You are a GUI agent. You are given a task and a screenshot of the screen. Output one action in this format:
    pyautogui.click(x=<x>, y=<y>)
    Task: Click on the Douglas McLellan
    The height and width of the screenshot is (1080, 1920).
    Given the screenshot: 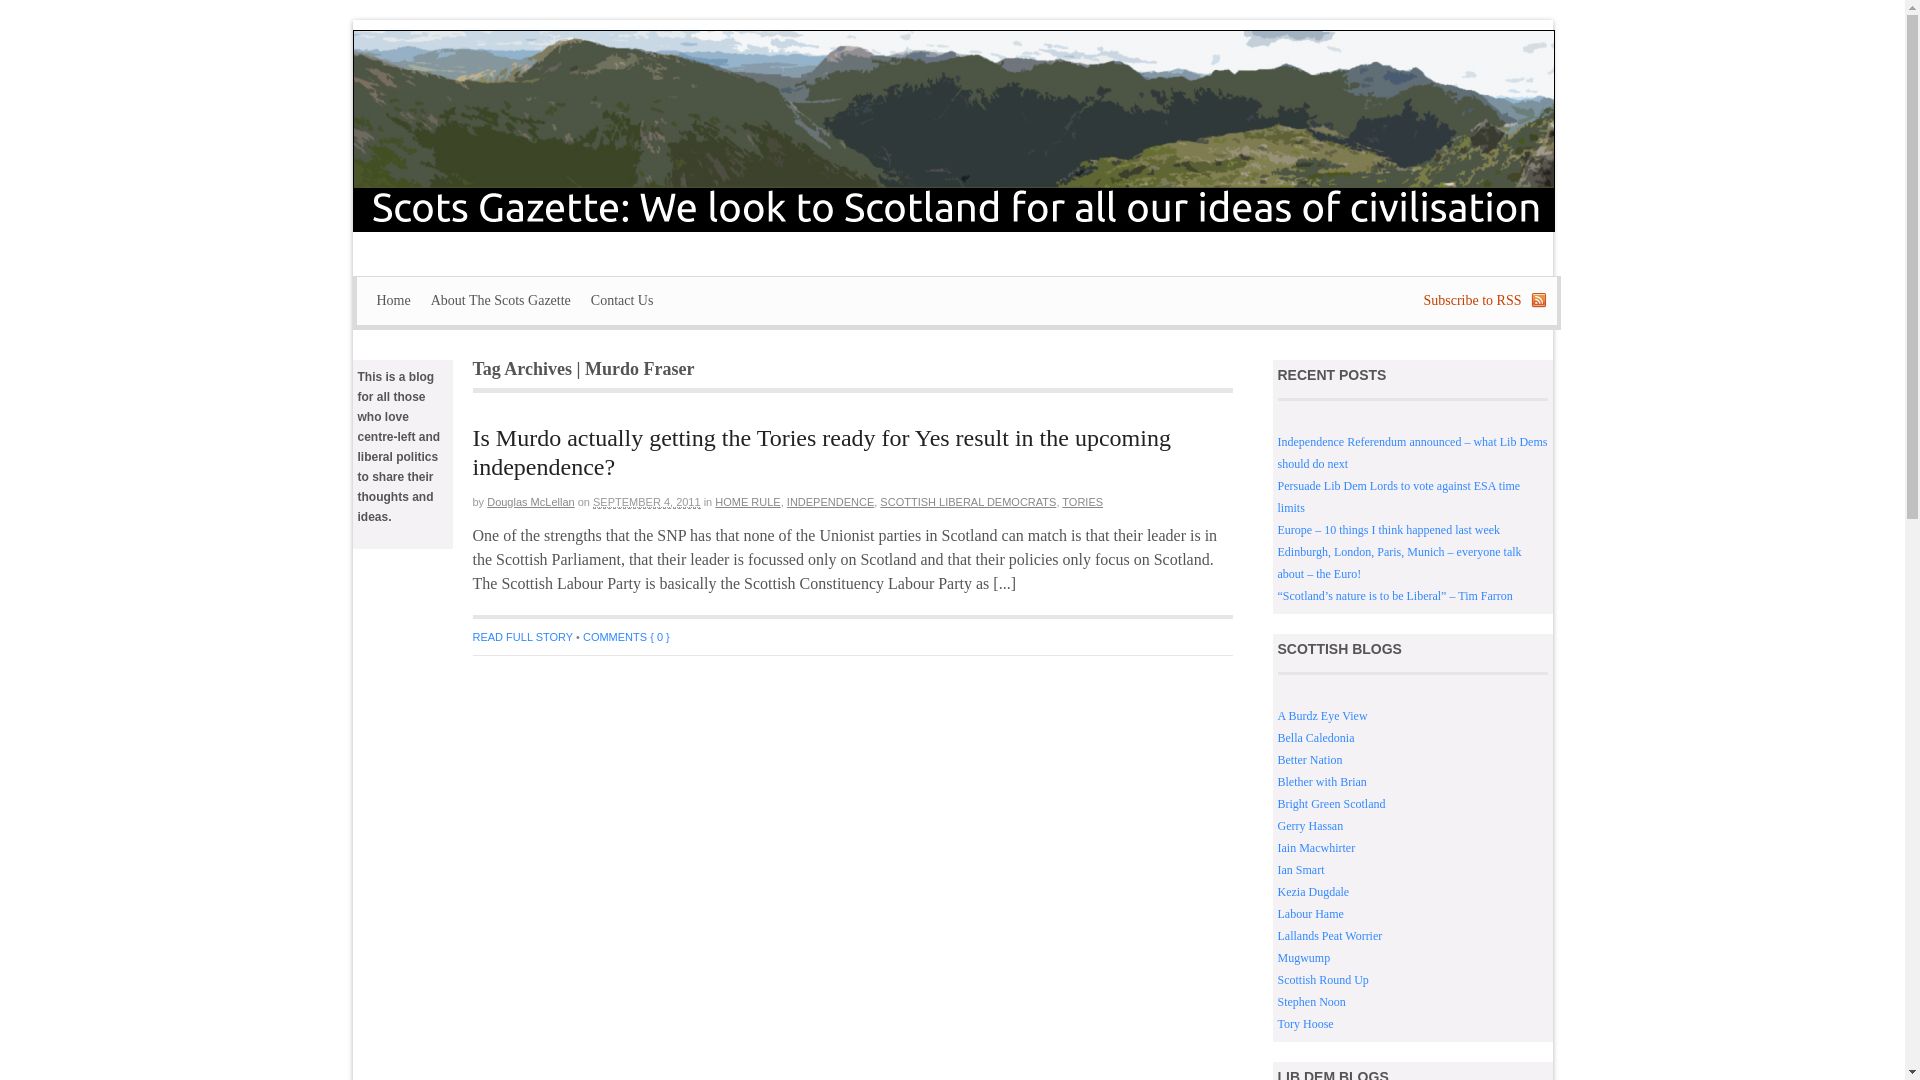 What is the action you would take?
    pyautogui.click(x=530, y=501)
    